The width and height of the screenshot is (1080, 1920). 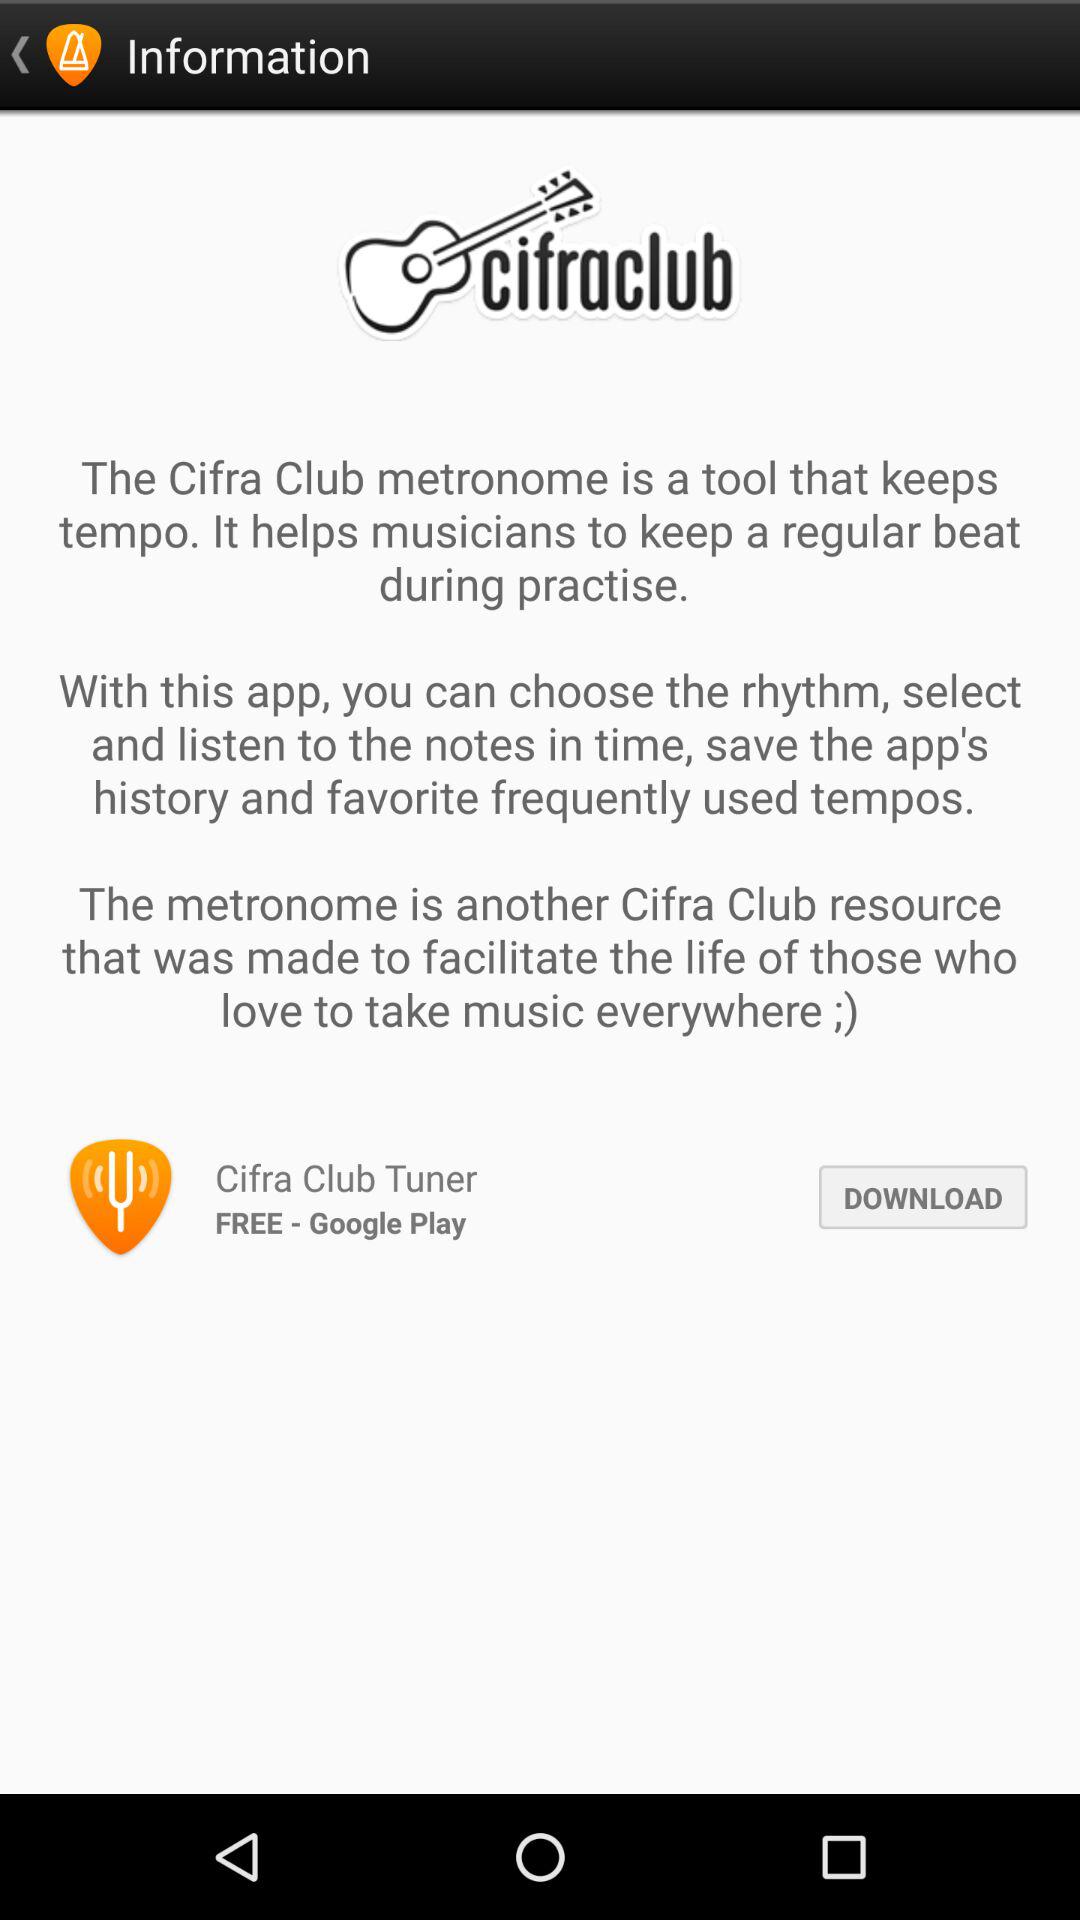 What do you see at coordinates (922, 1197) in the screenshot?
I see `select item to the right of the cifra club tuner item` at bounding box center [922, 1197].